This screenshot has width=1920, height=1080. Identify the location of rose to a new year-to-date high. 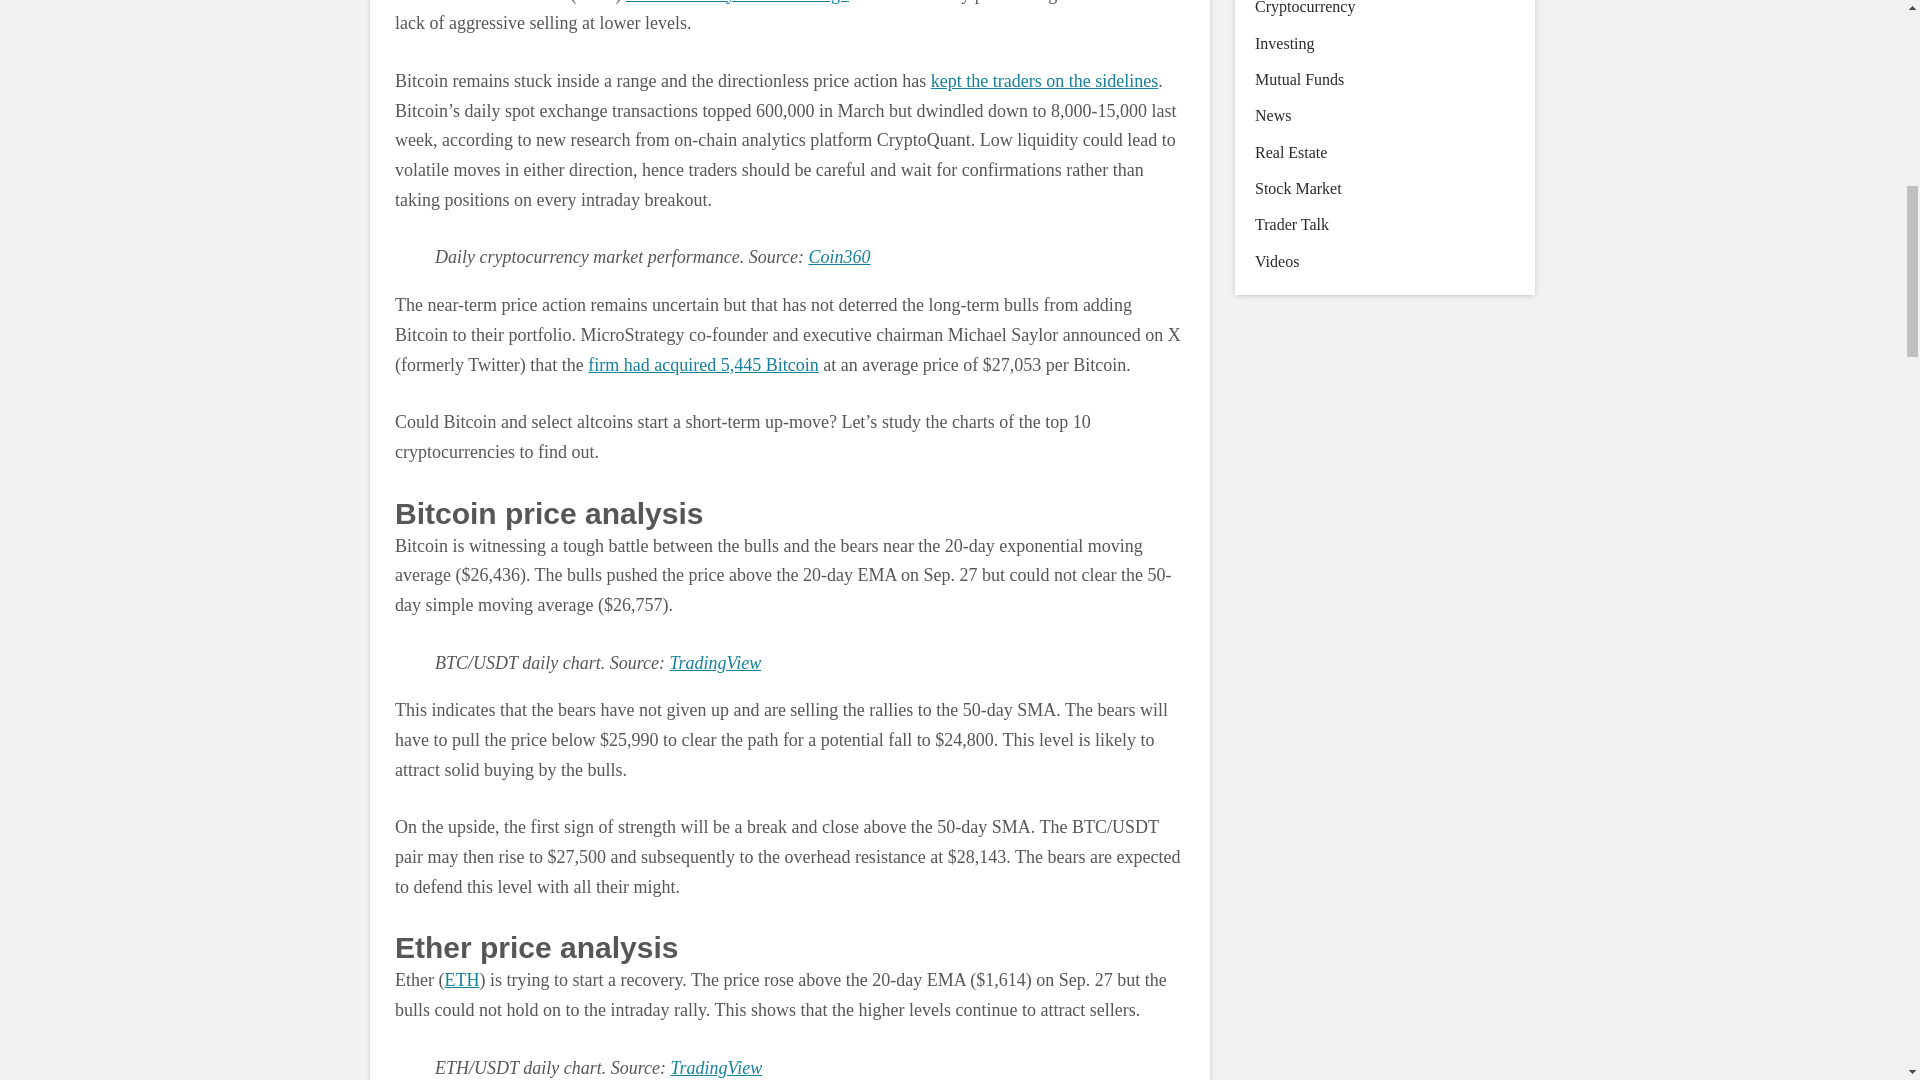
(736, 2).